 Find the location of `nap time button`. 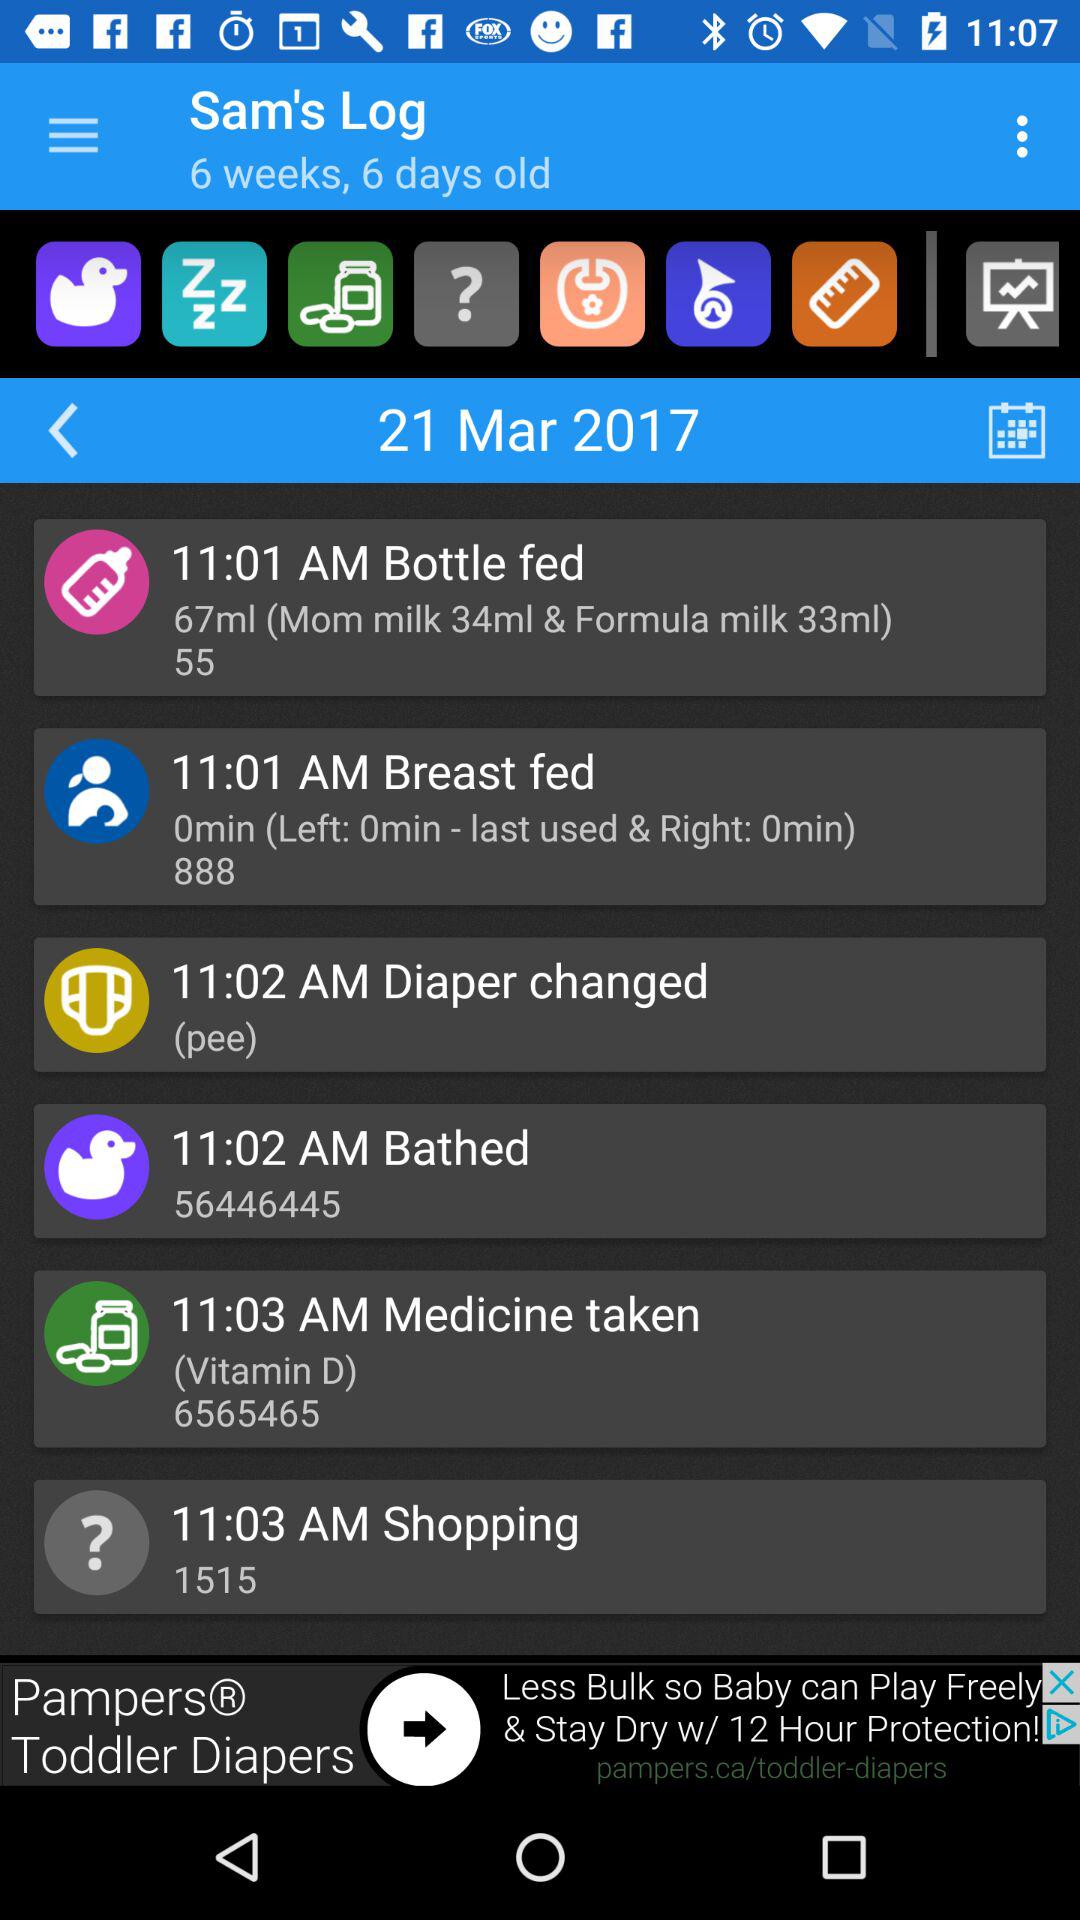

nap time button is located at coordinates (214, 294).